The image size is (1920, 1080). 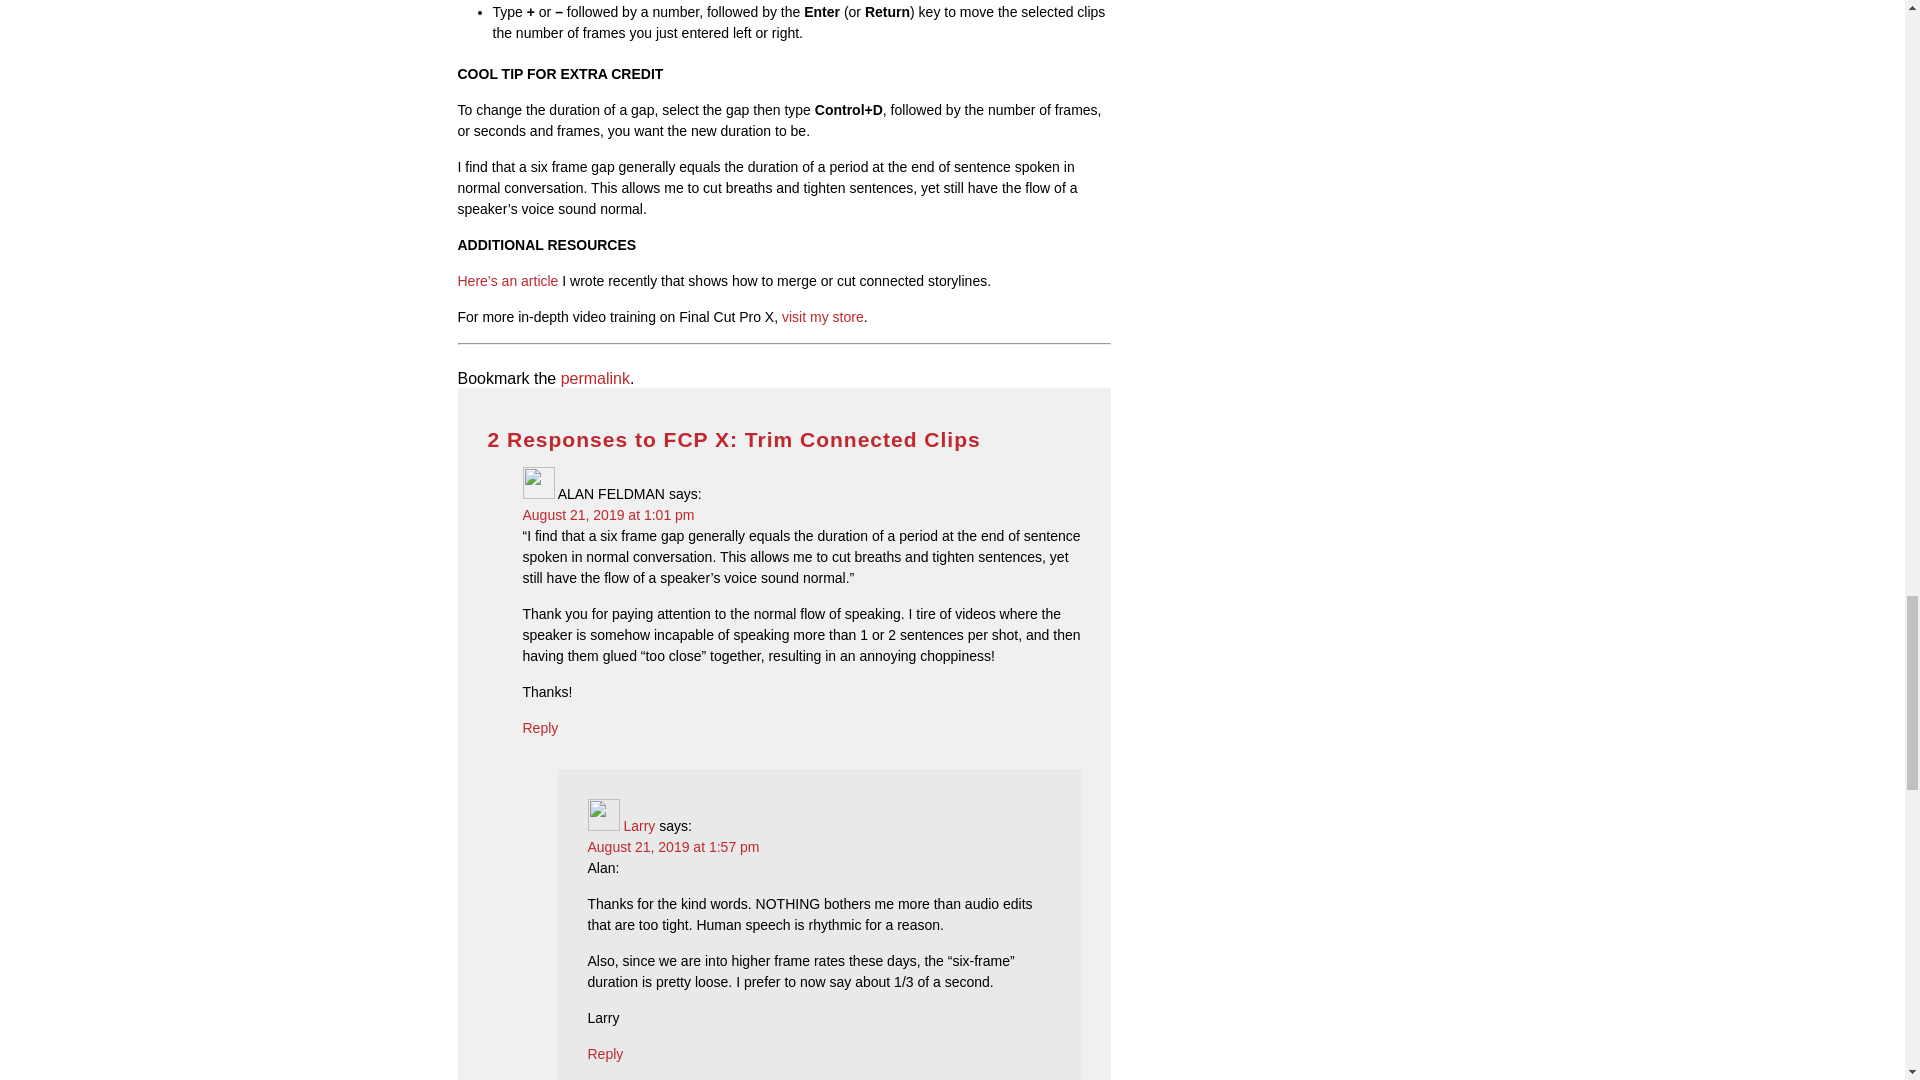 I want to click on August 21, 2019 at 1:57 pm, so click(x=674, y=847).